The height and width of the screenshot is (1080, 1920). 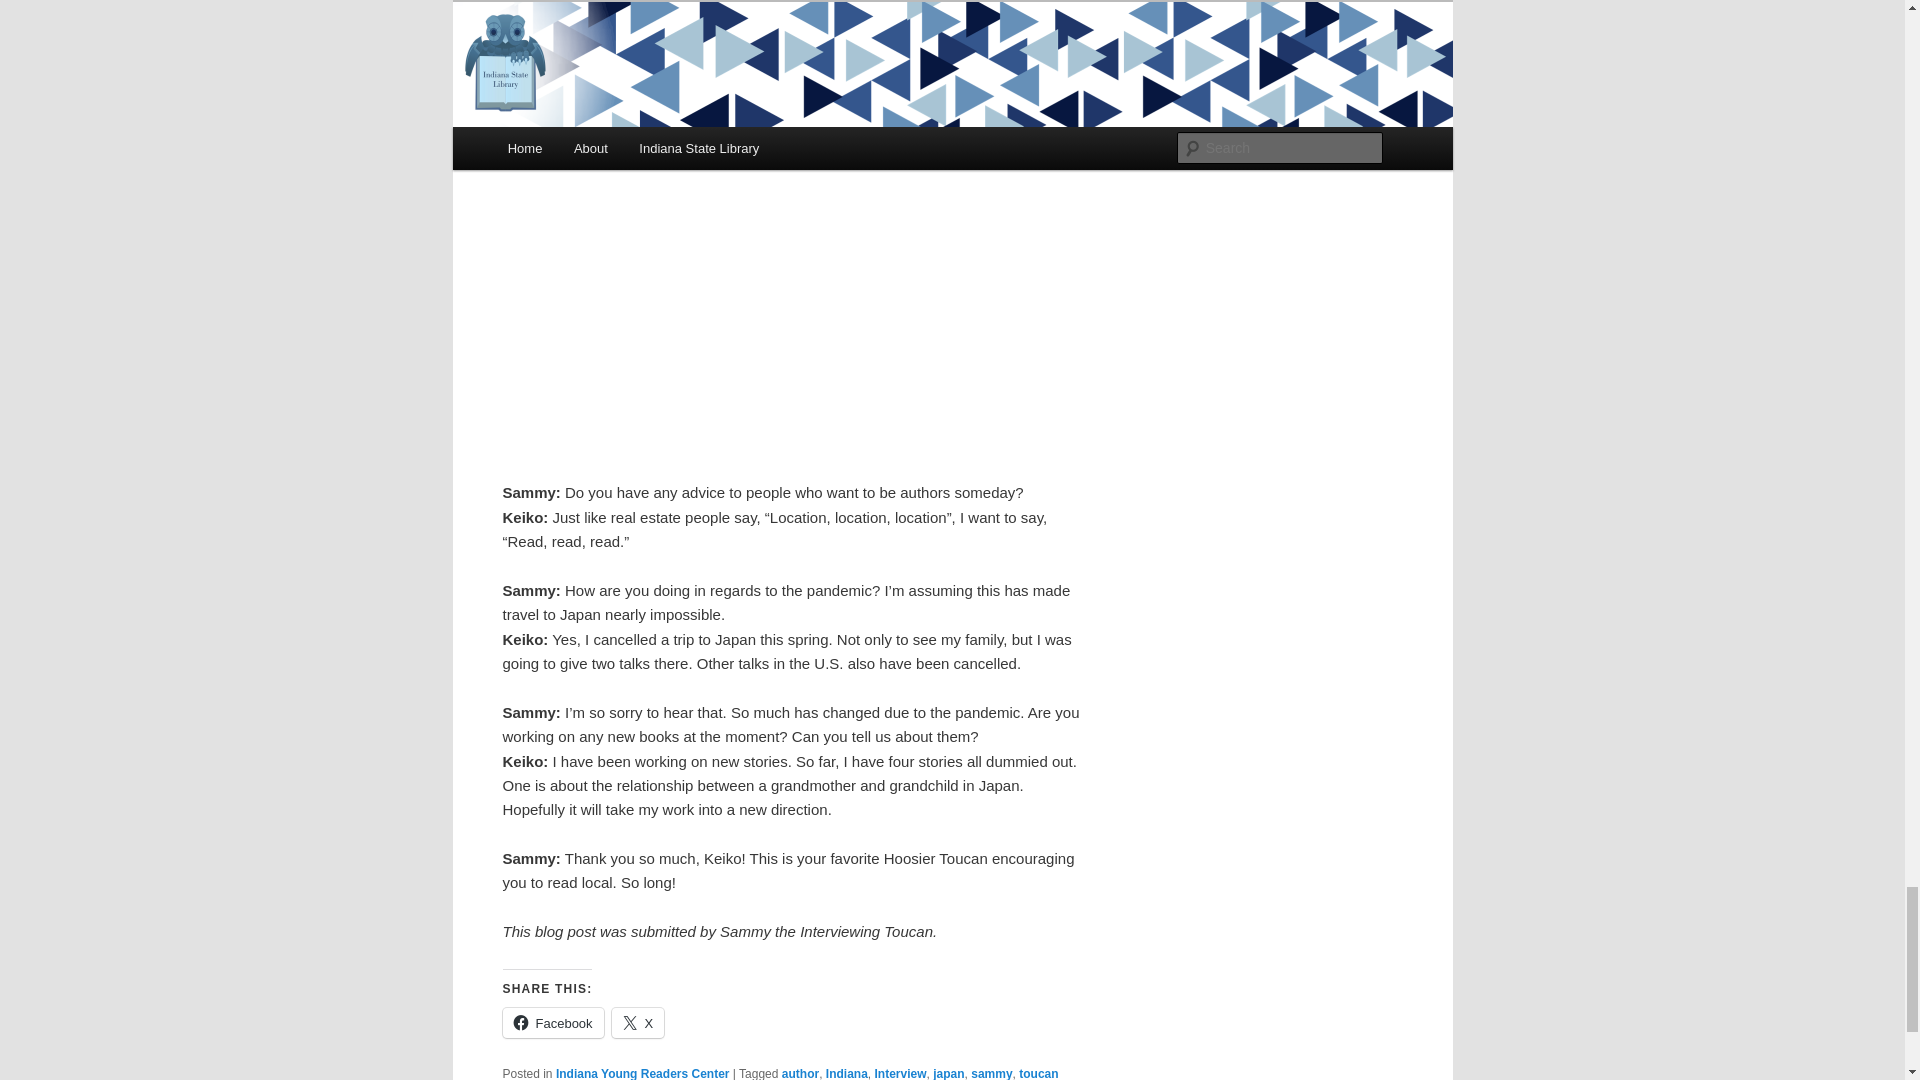 I want to click on Indiana, so click(x=846, y=1074).